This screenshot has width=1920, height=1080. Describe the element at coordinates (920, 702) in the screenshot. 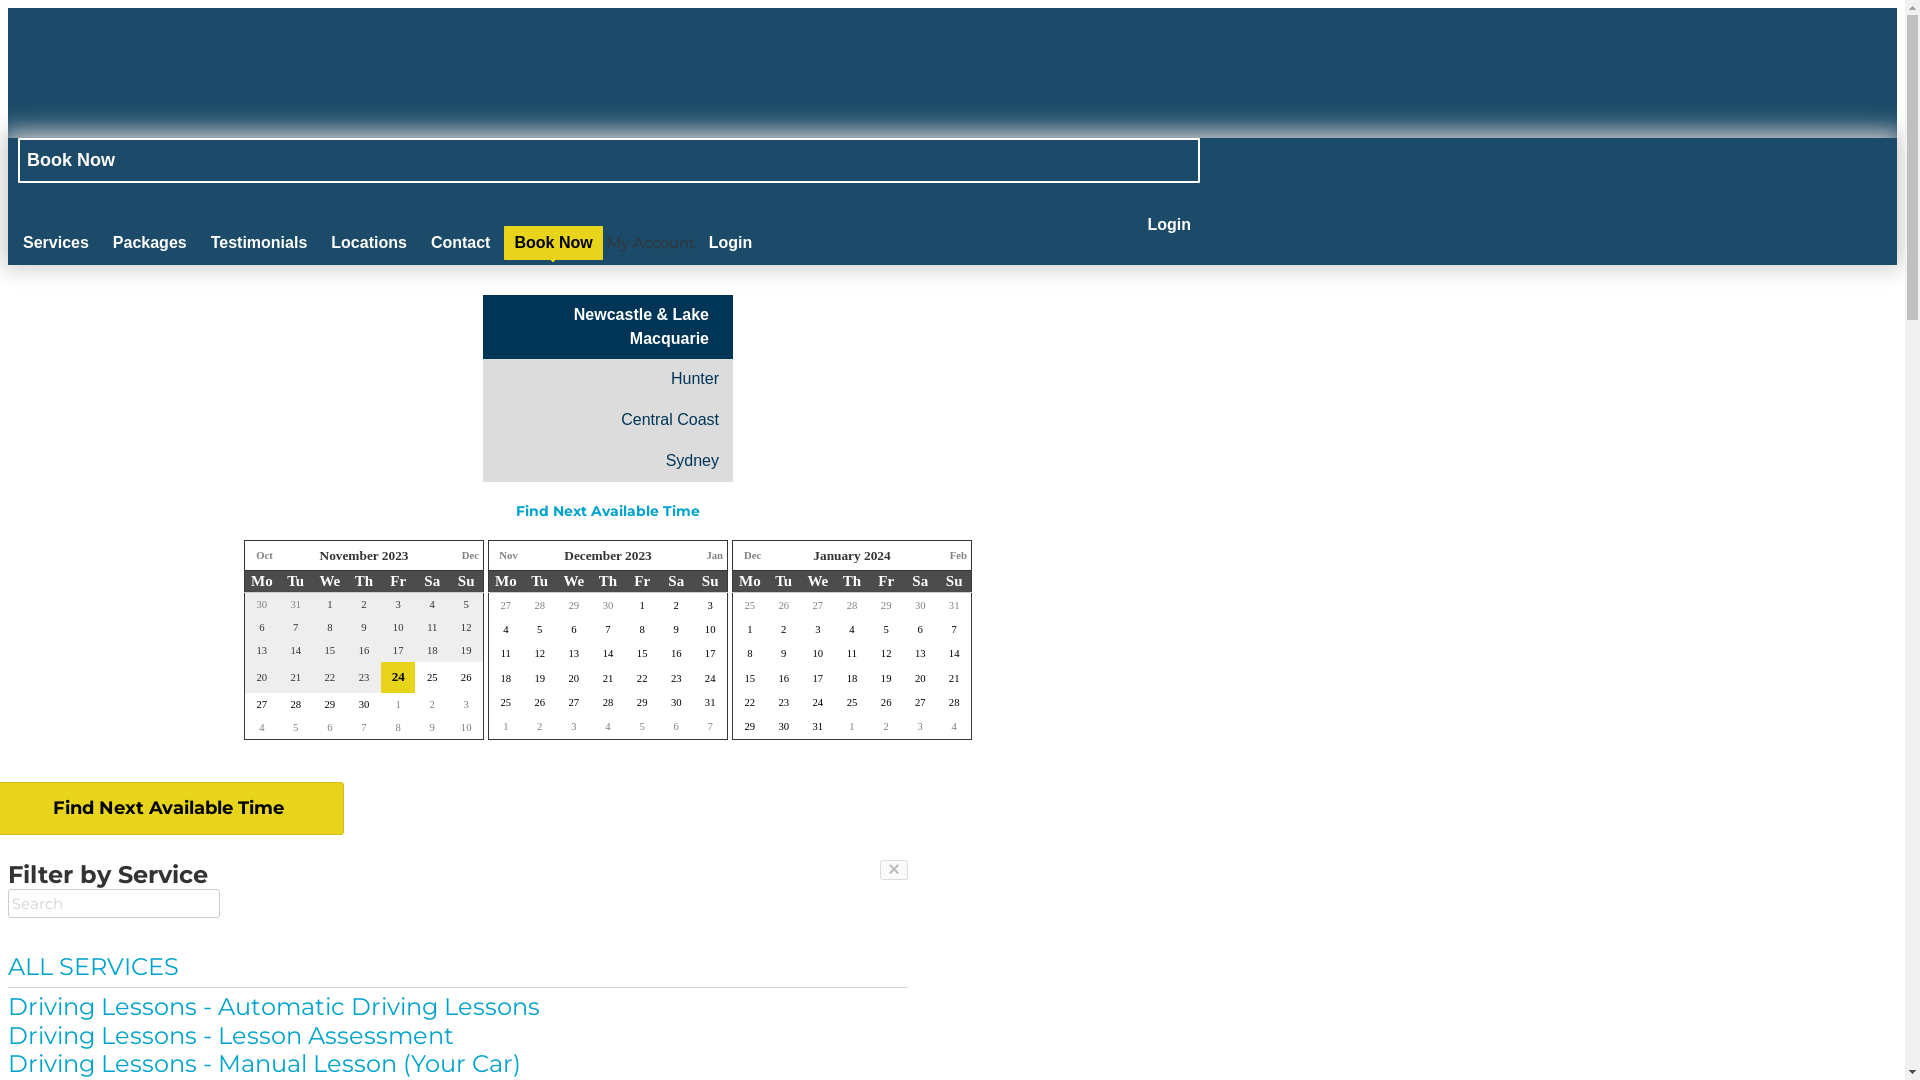

I see `27` at that location.